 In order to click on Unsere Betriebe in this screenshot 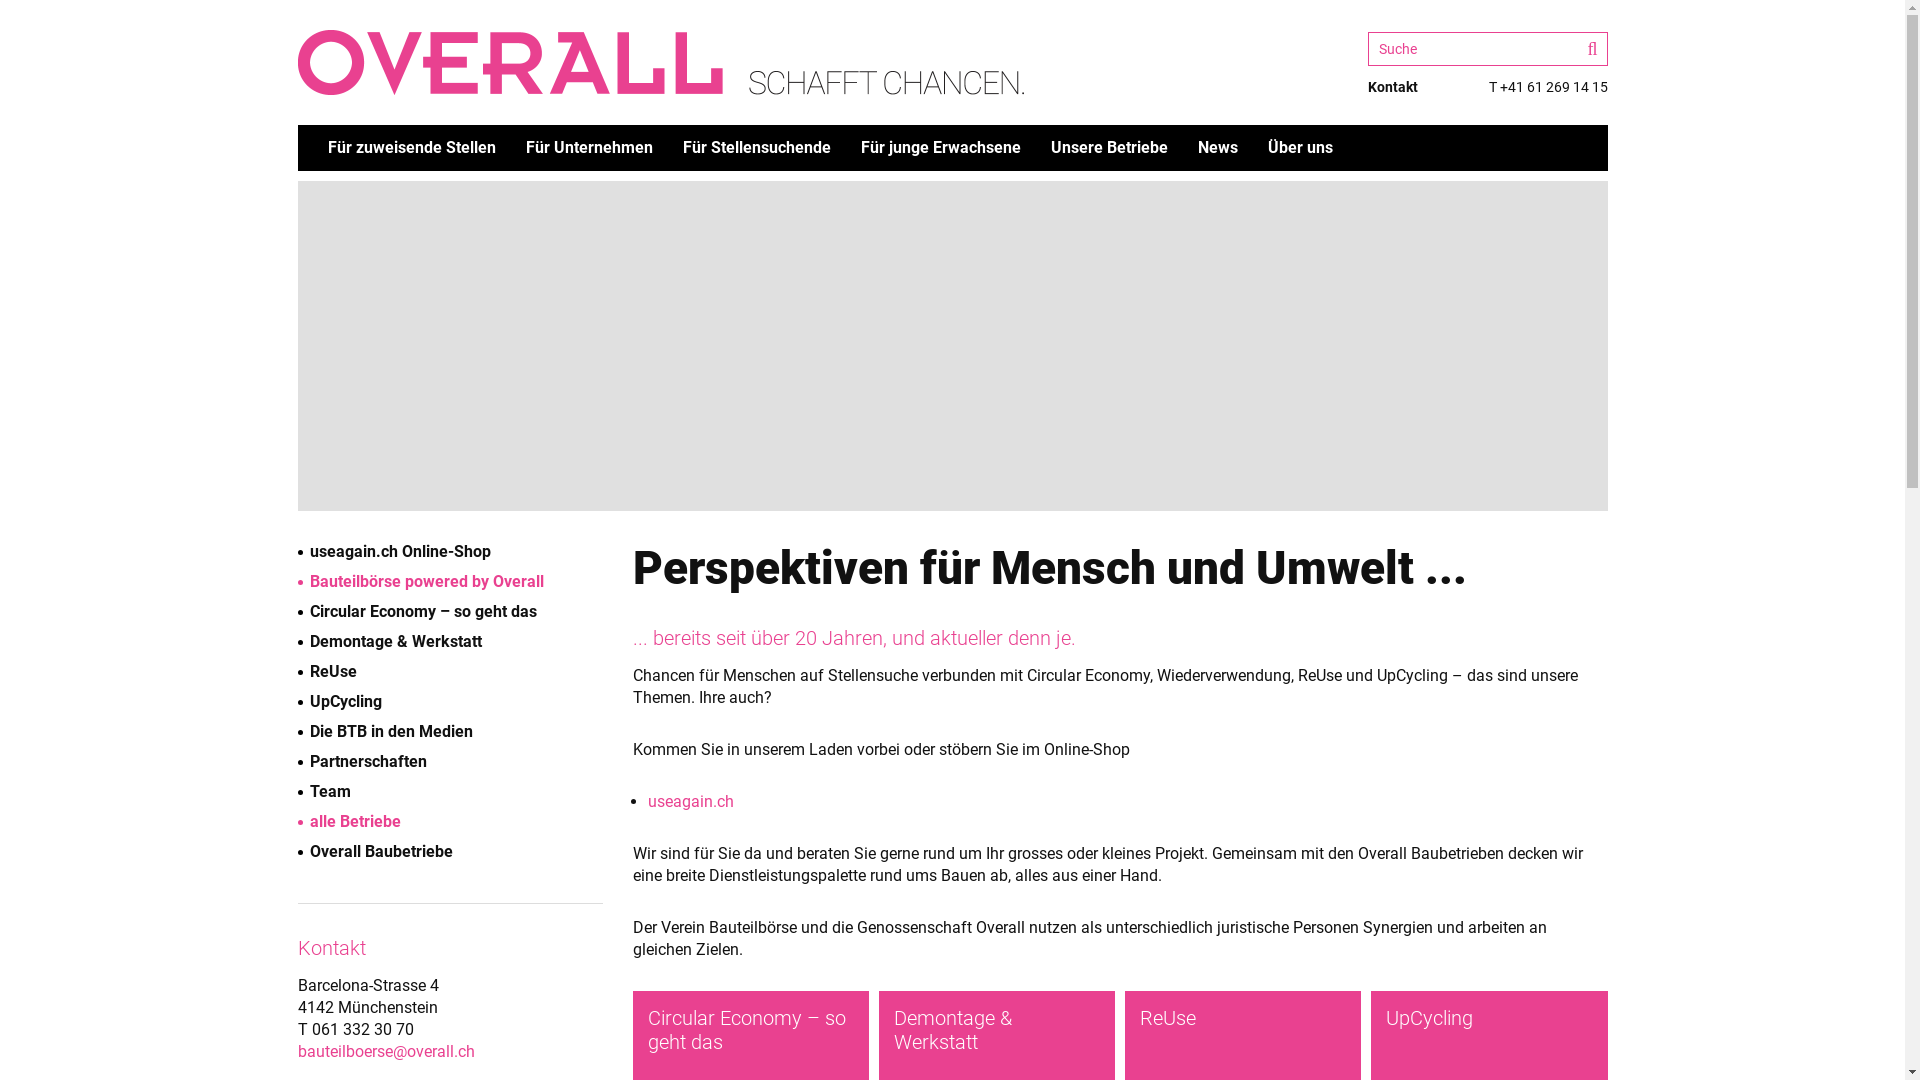, I will do `click(1108, 148)`.